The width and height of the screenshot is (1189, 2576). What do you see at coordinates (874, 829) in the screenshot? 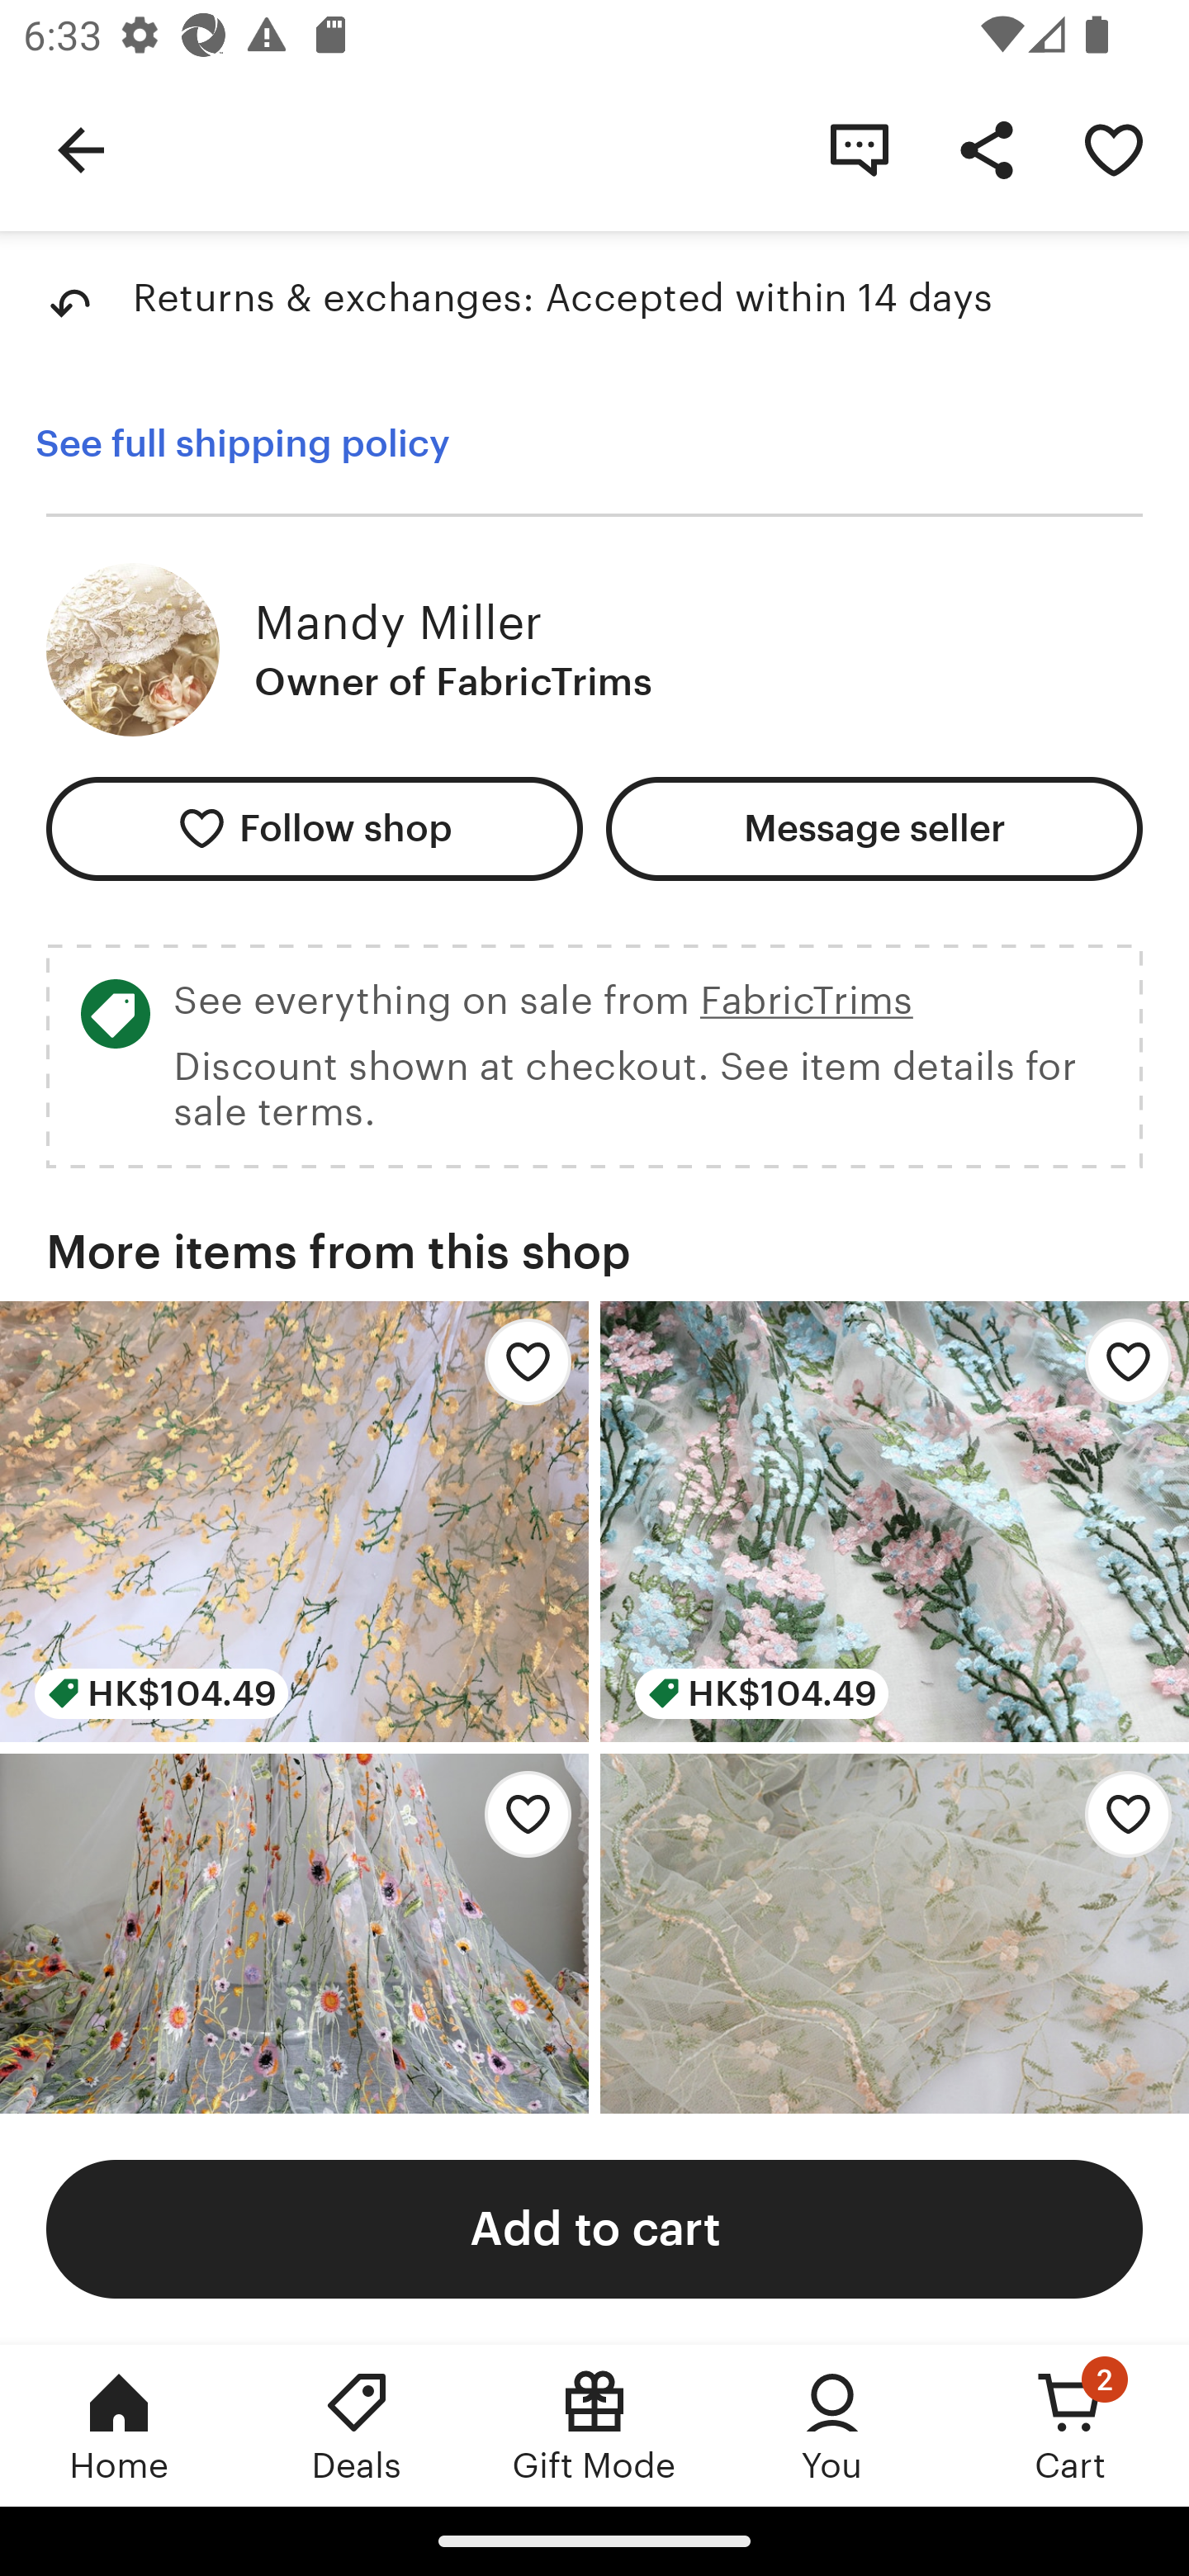
I see `Message seller` at bounding box center [874, 829].